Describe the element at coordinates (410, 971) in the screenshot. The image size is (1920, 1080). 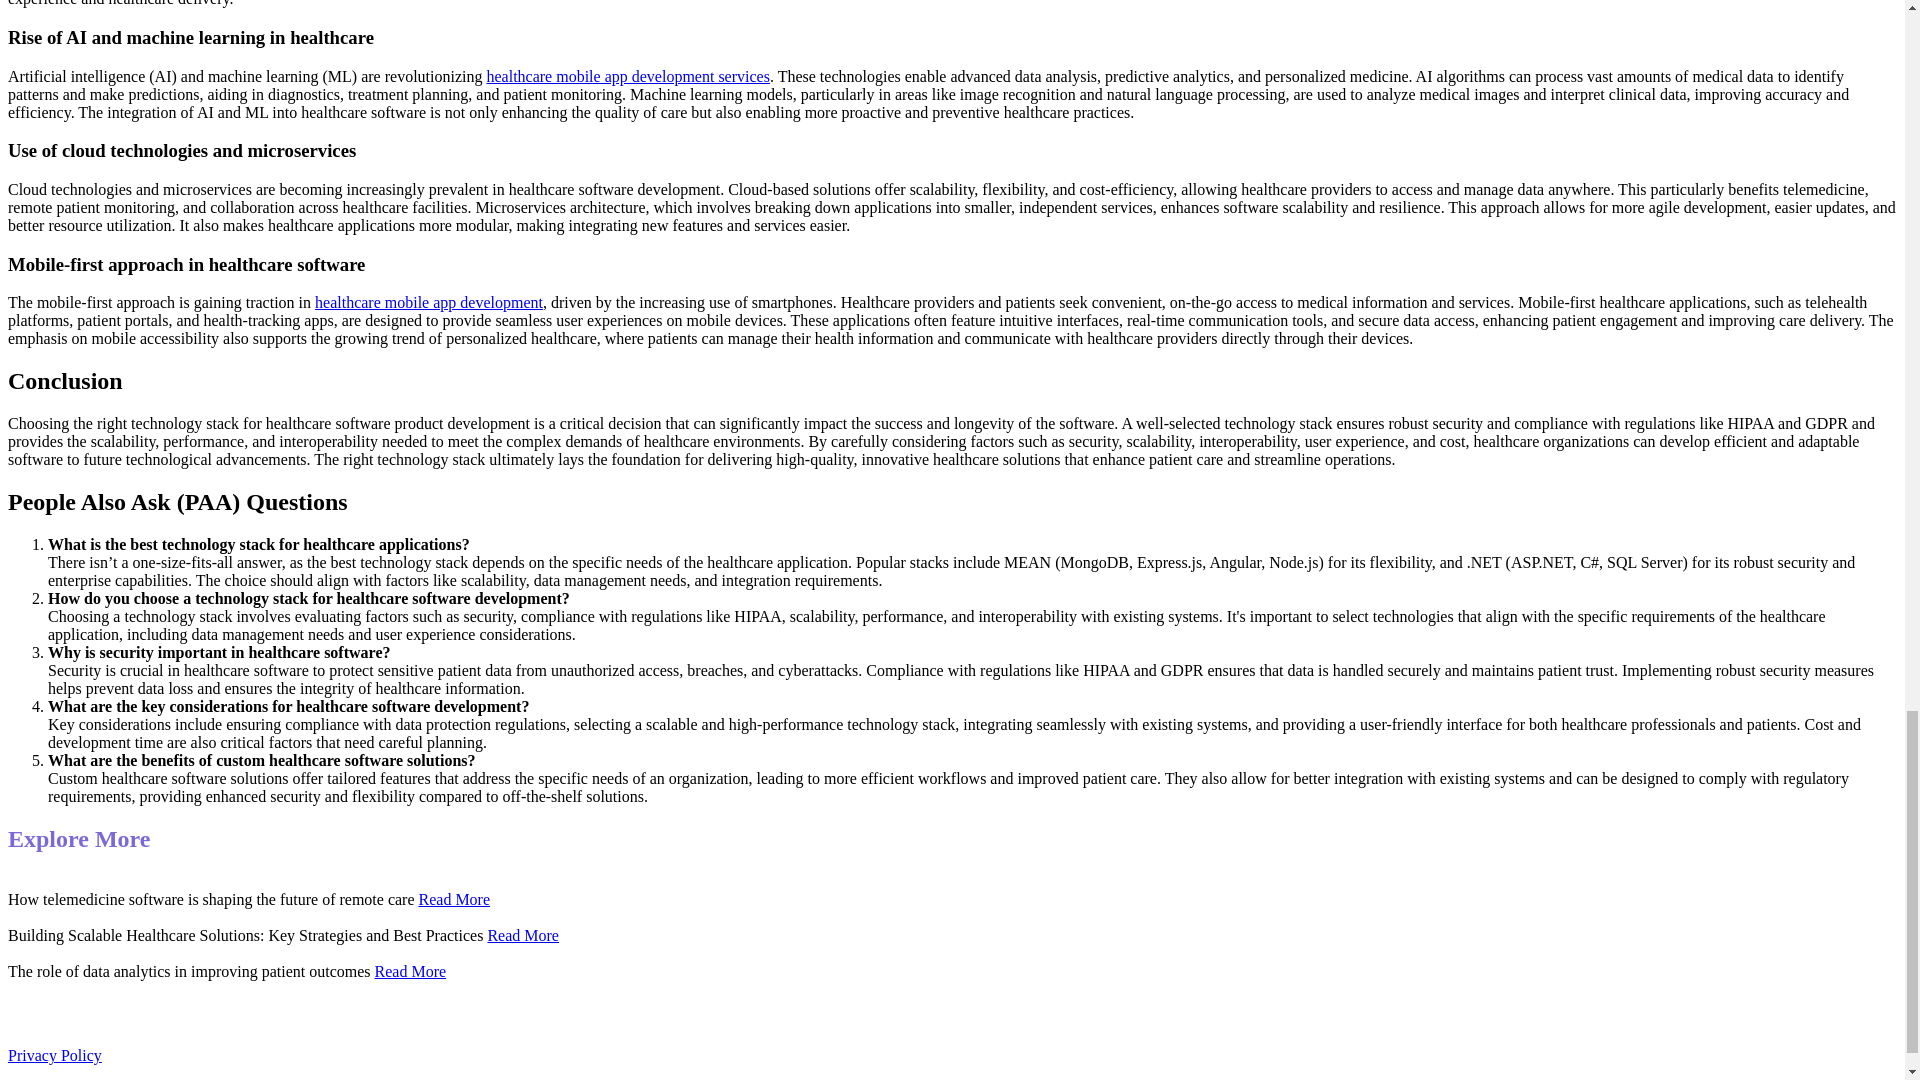
I see `Read More` at that location.